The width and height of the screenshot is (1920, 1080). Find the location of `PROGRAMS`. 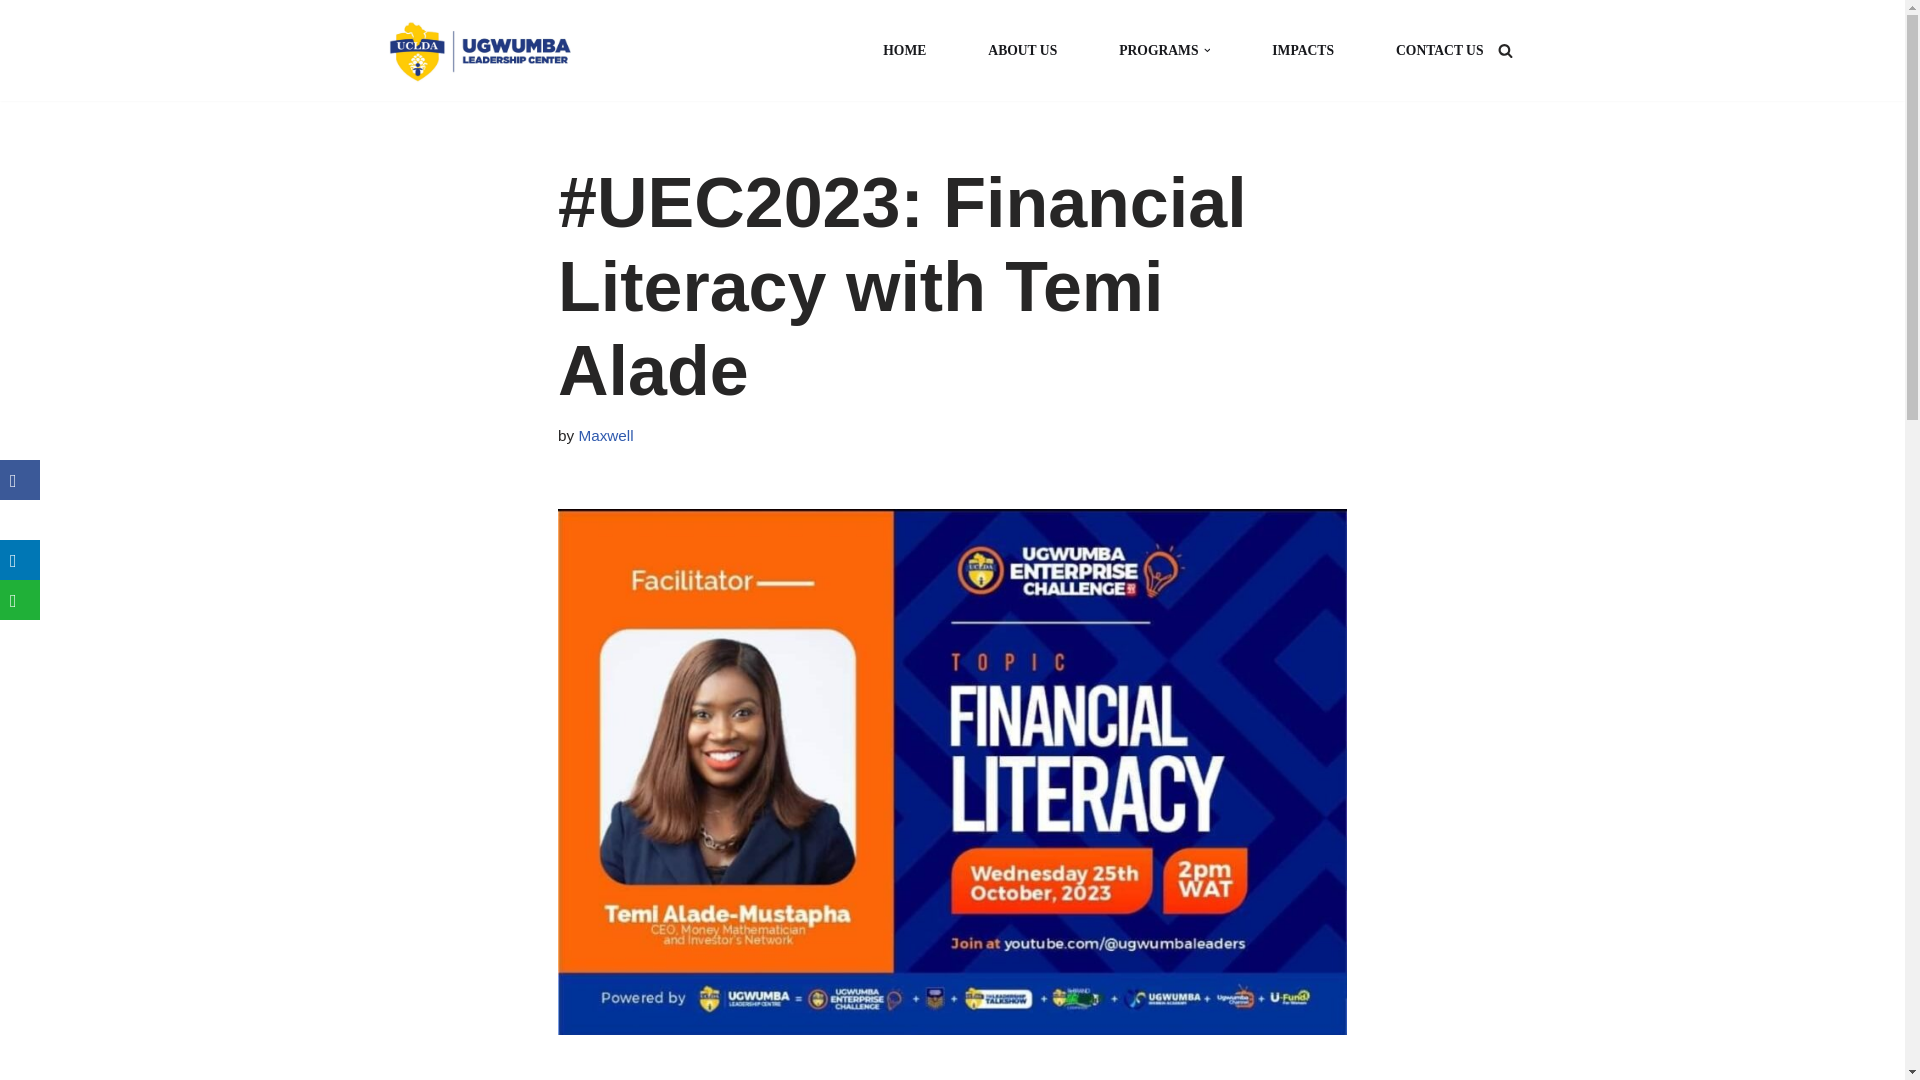

PROGRAMS is located at coordinates (1158, 50).